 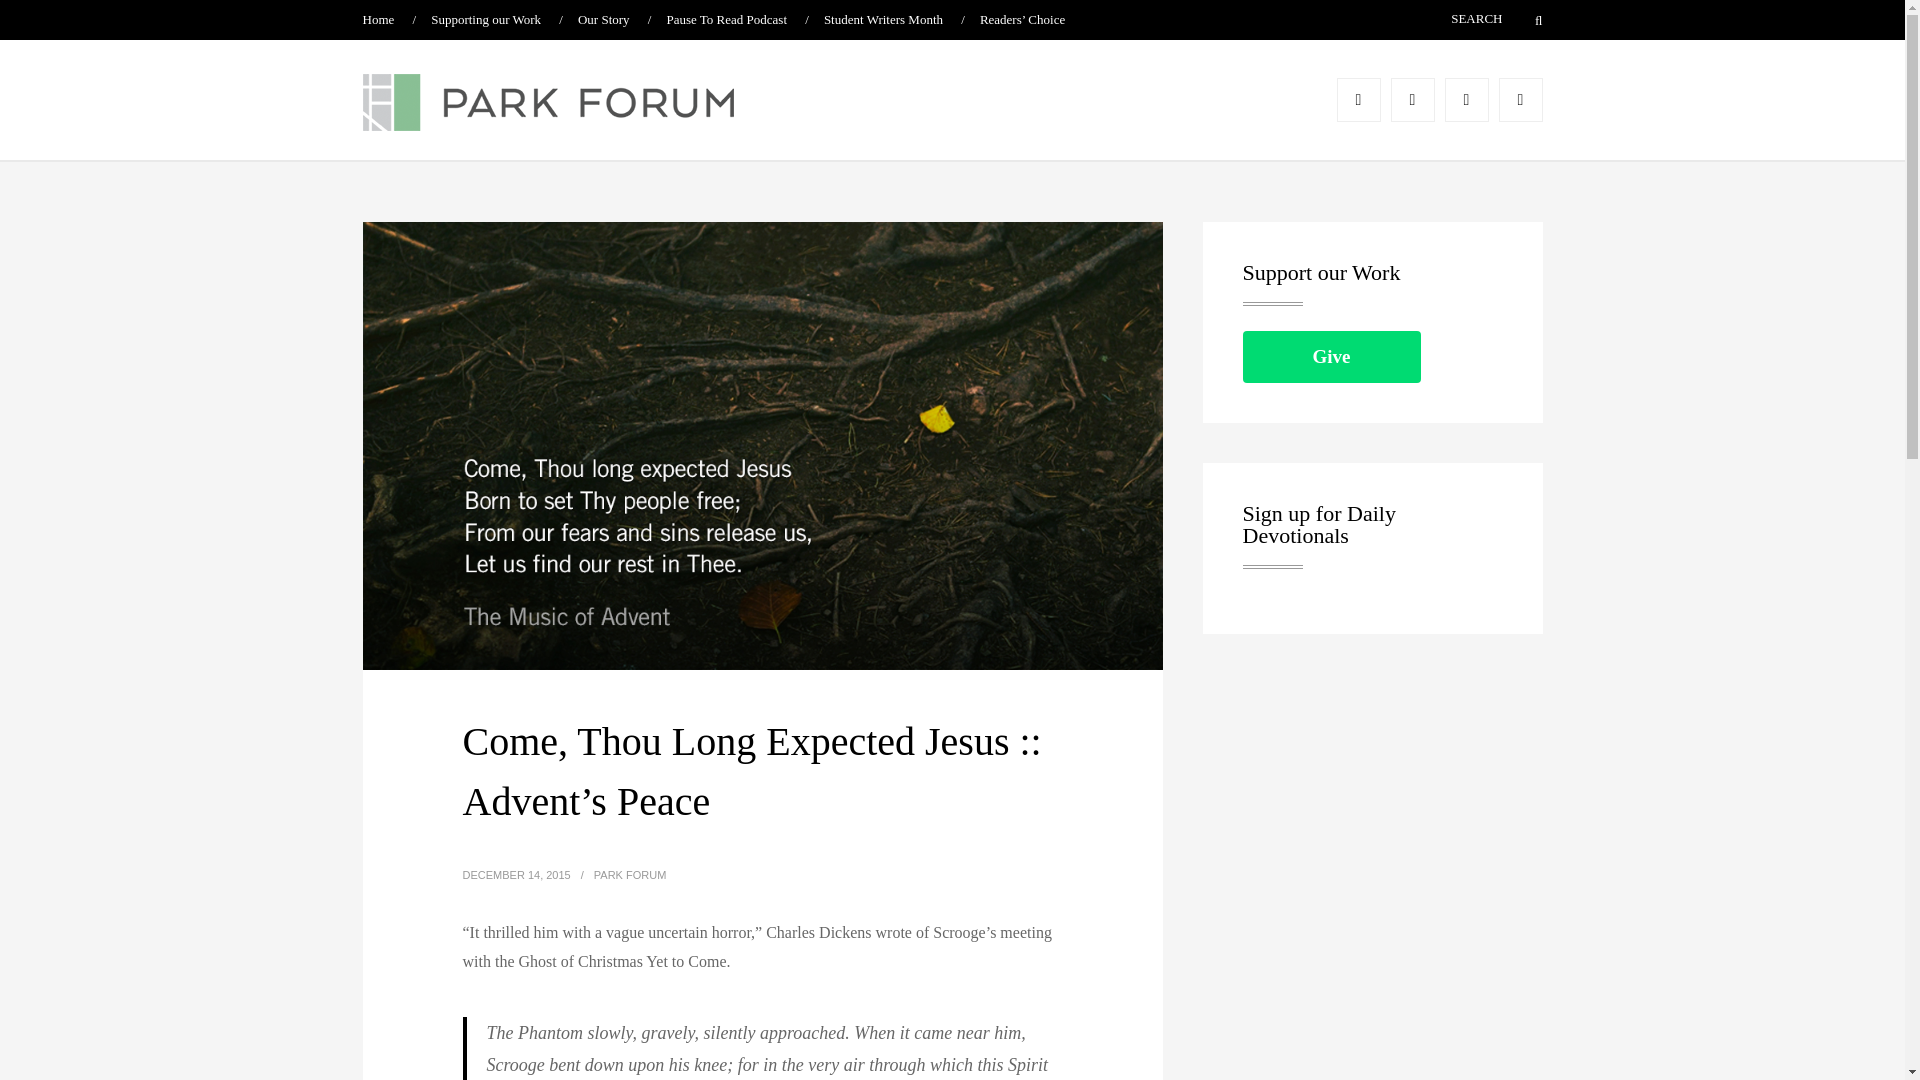 I want to click on Supporting our Work, so click(x=486, y=19).